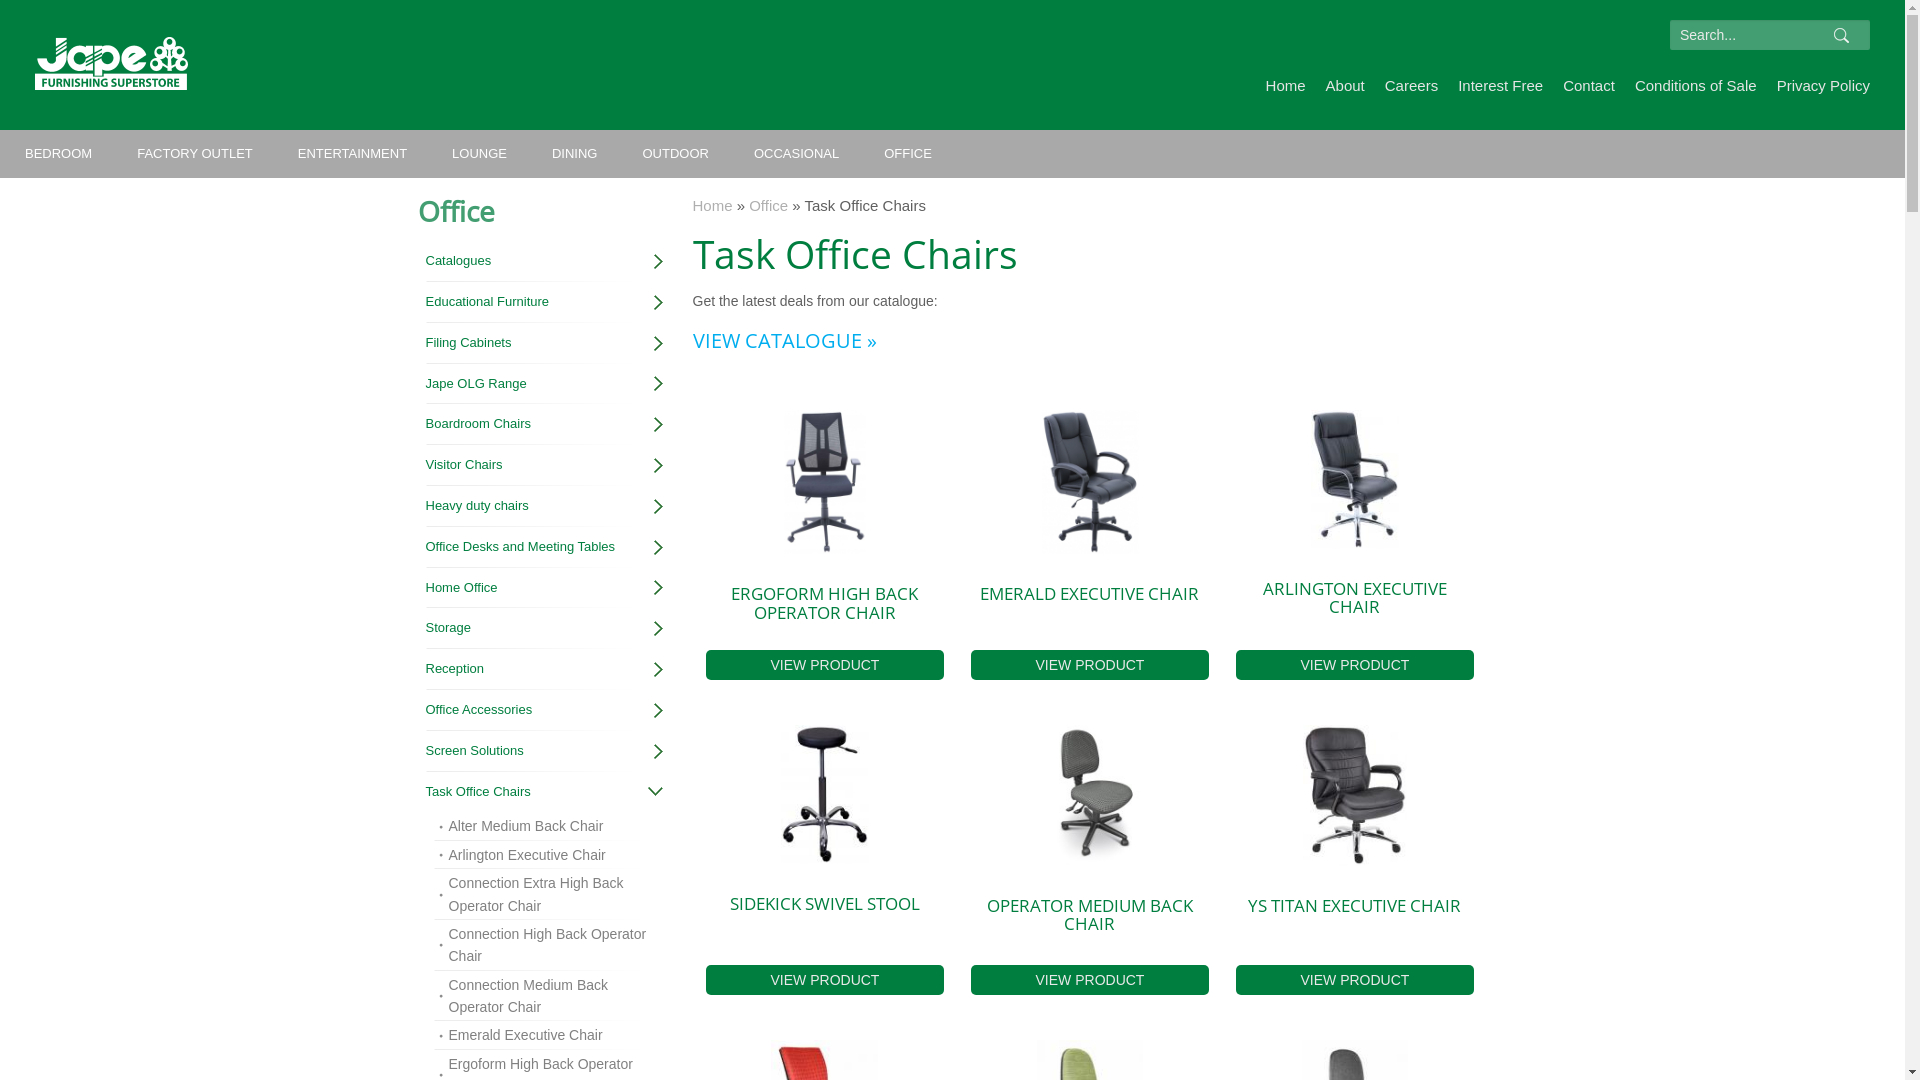 This screenshot has height=1080, width=1920. I want to click on OFFICE, so click(908, 154).